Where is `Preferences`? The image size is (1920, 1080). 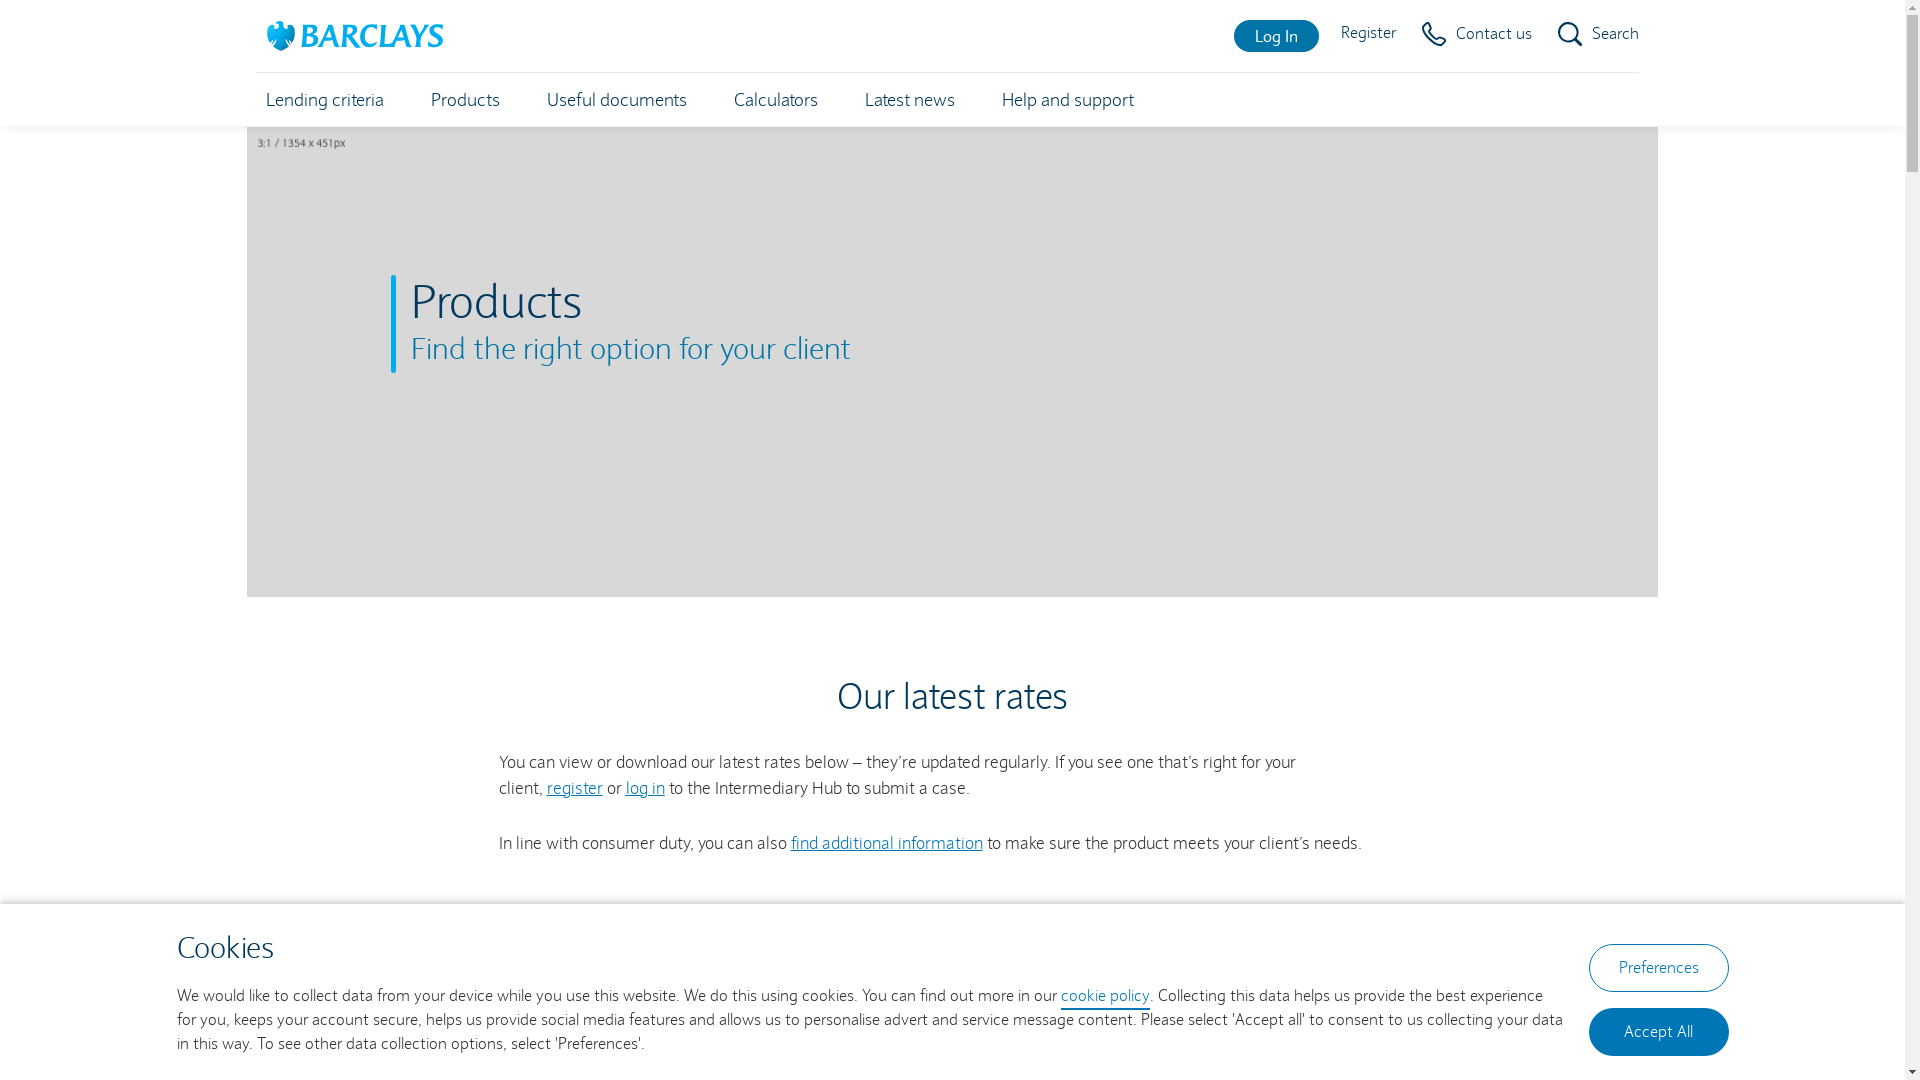
Preferences is located at coordinates (1658, 968).